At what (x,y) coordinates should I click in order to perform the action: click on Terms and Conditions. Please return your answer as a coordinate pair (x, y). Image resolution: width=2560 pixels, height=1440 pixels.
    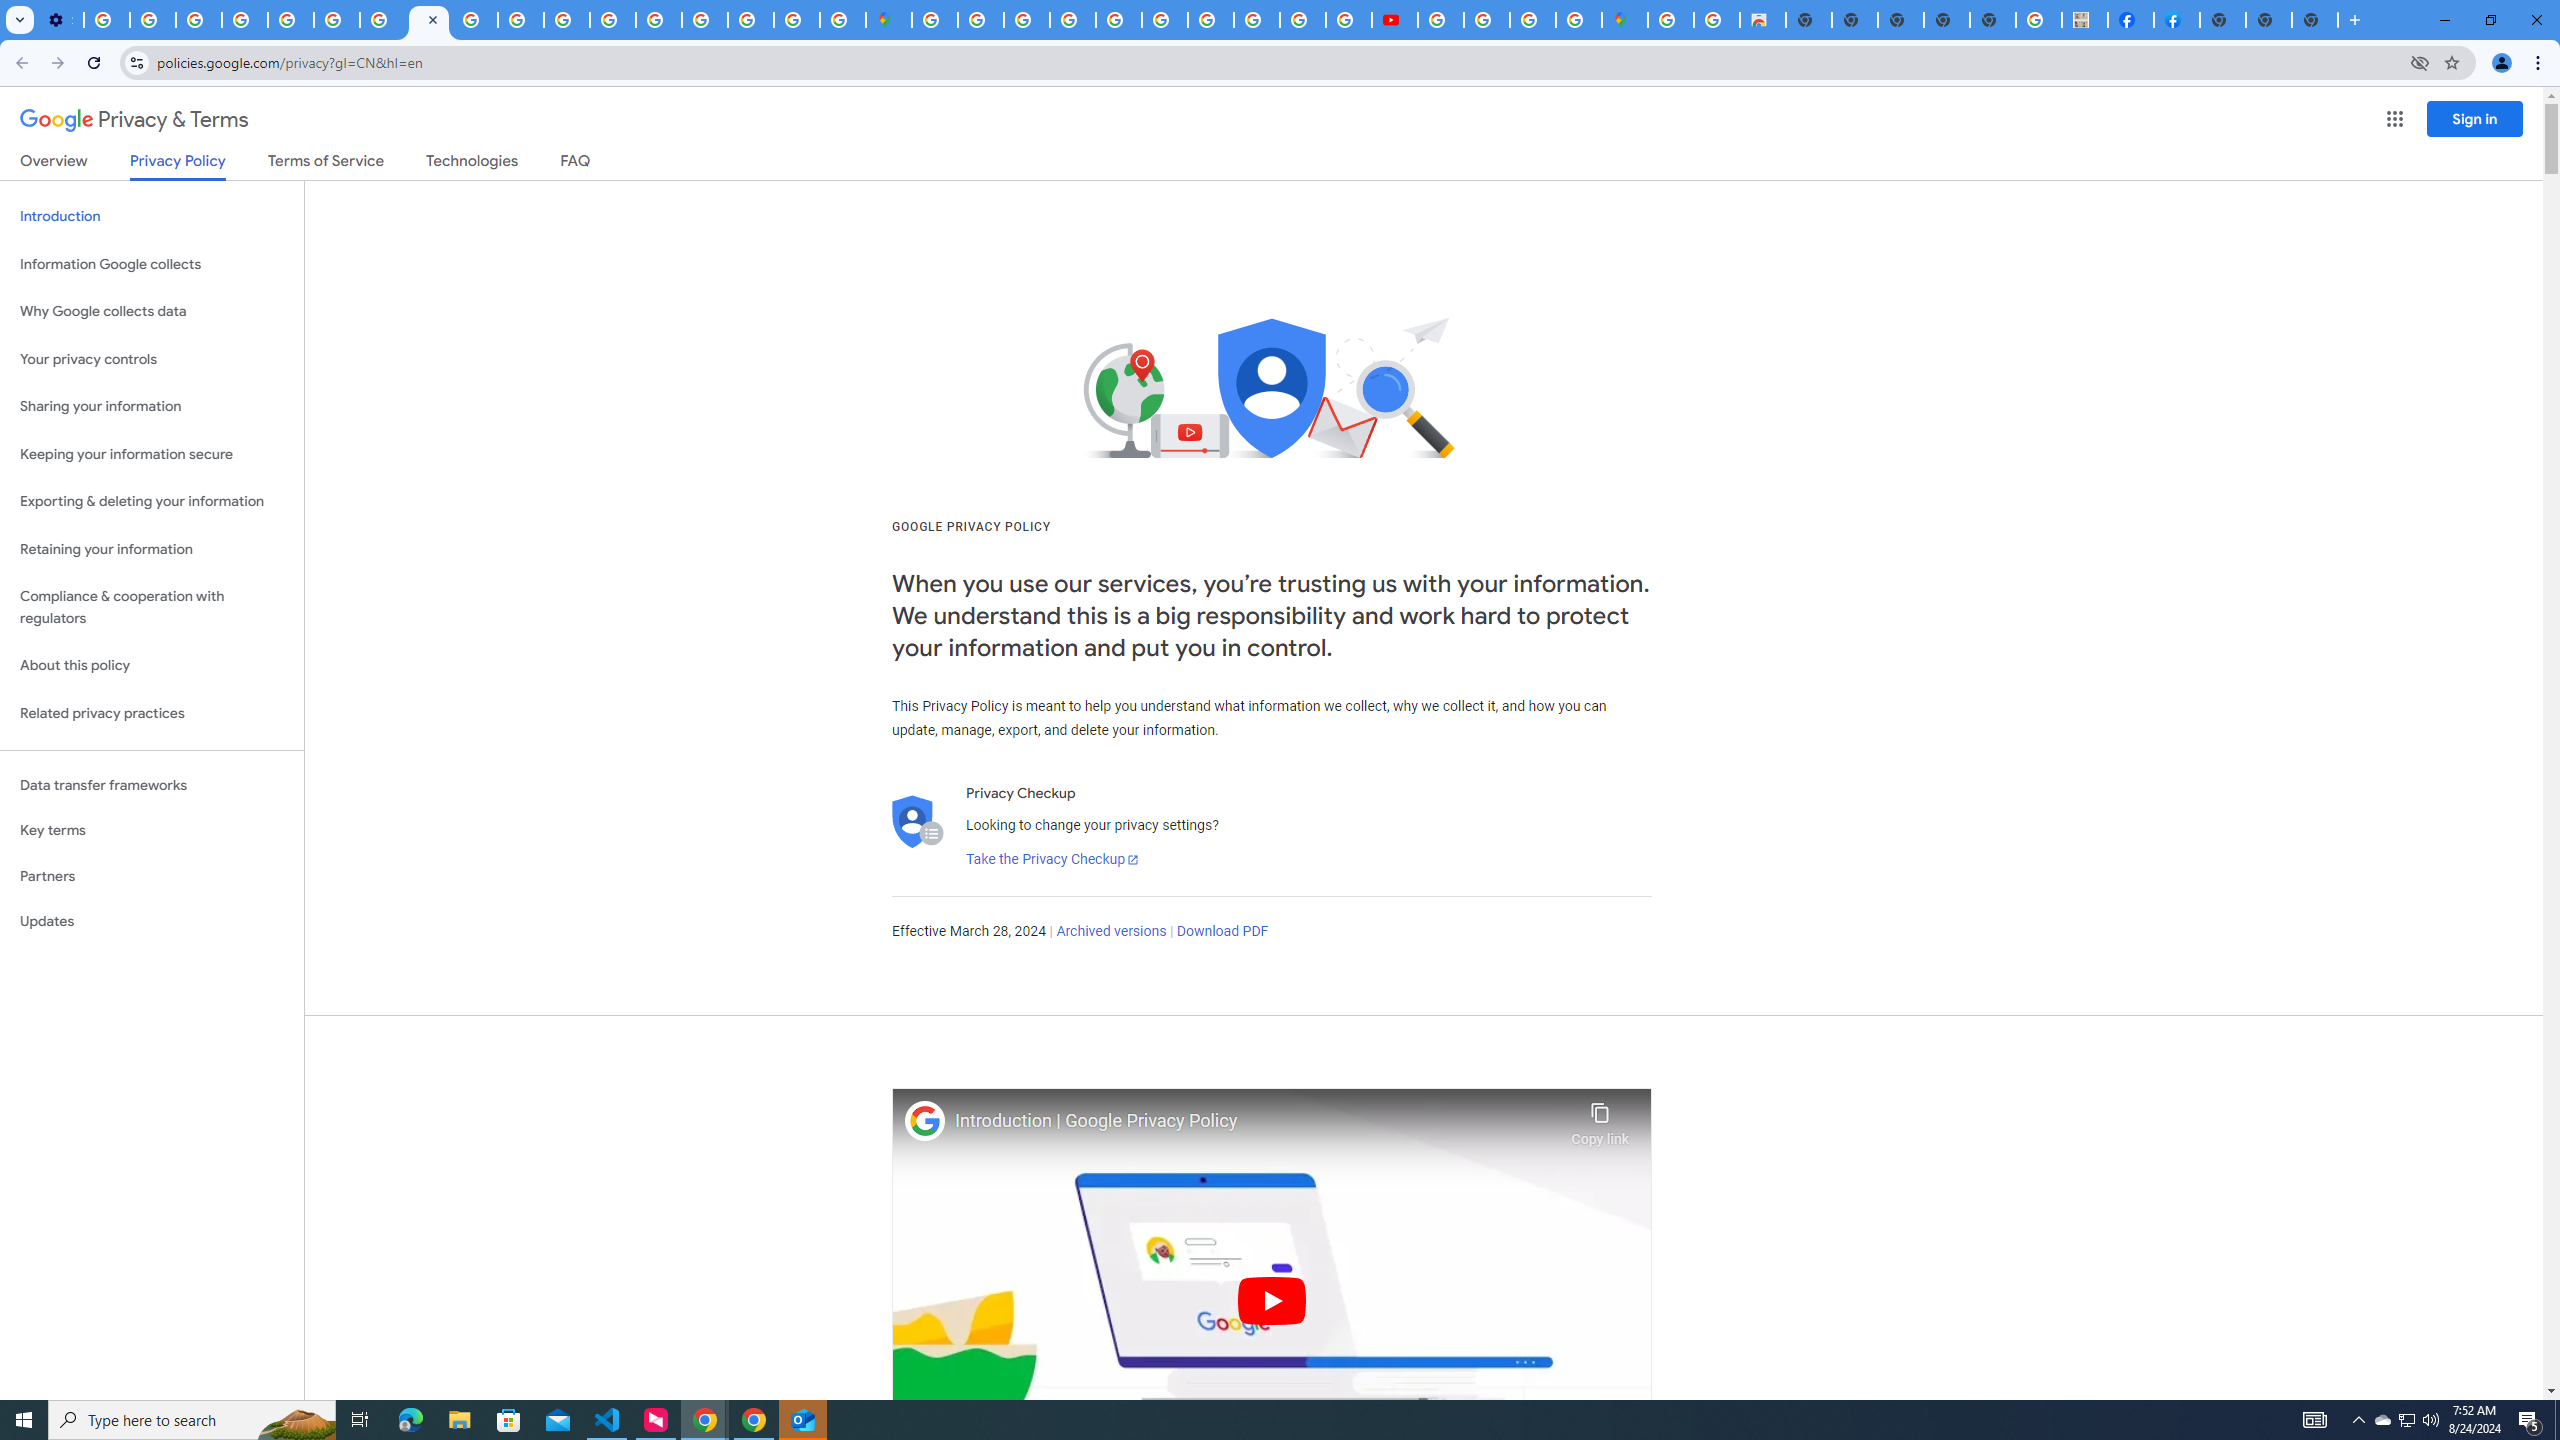
    Looking at the image, I should click on (1166, 20).